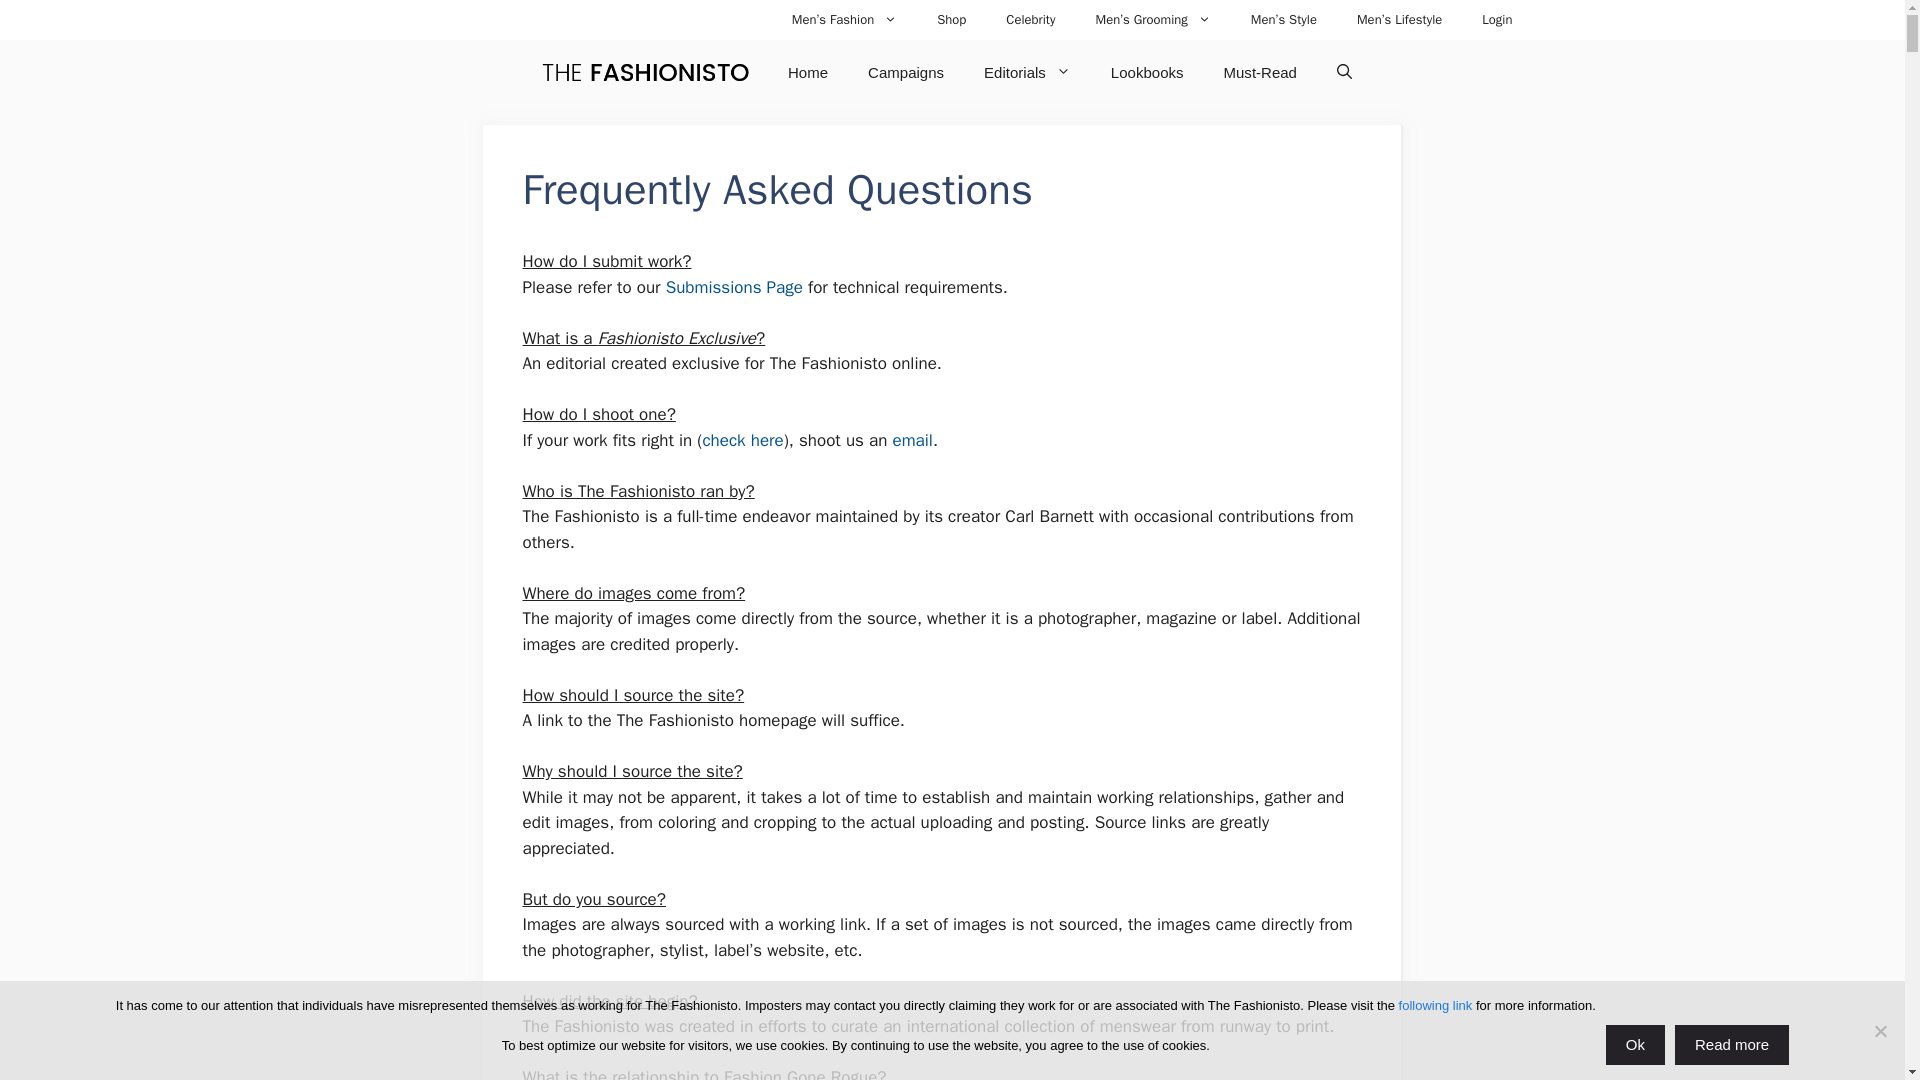 The image size is (1920, 1080). What do you see at coordinates (1030, 20) in the screenshot?
I see `Celebrity` at bounding box center [1030, 20].